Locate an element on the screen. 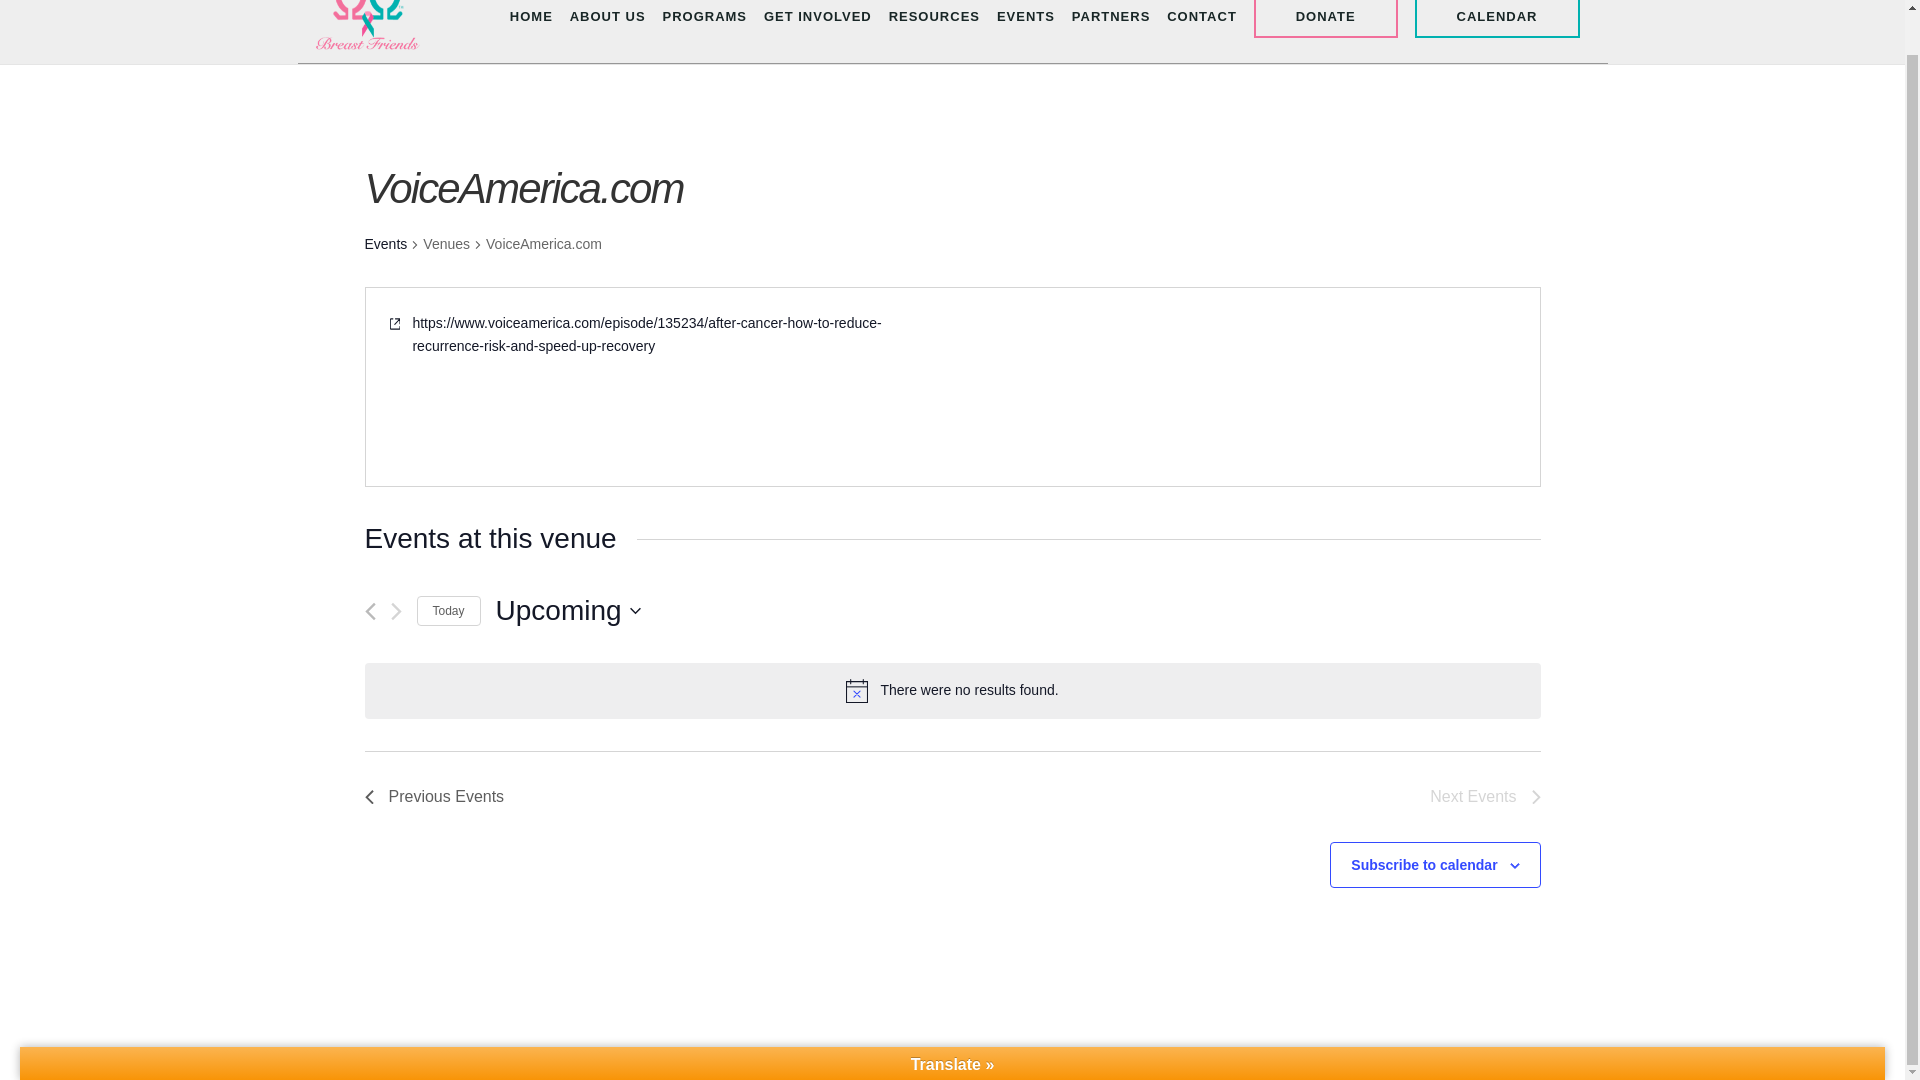 The image size is (1920, 1080). Click to select today's date is located at coordinates (448, 612).